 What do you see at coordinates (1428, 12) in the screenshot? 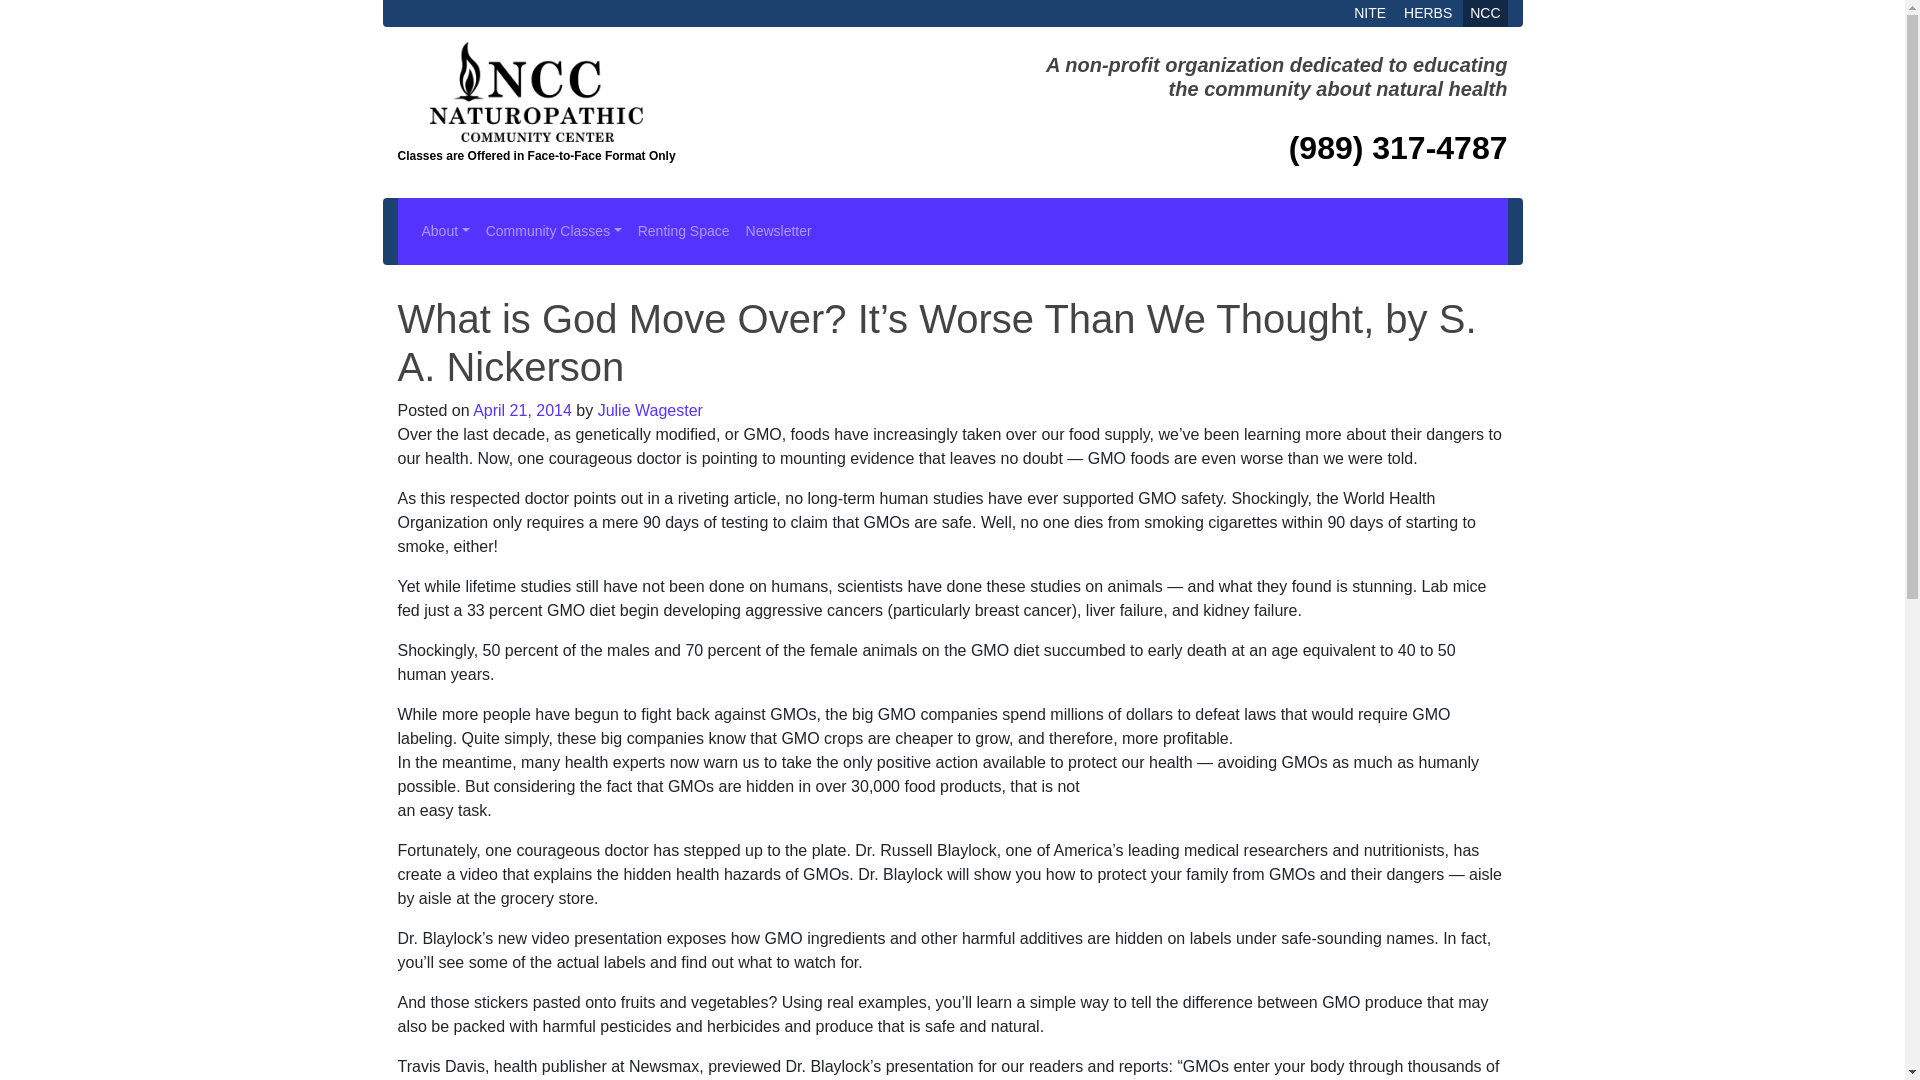
I see `HERBS` at bounding box center [1428, 12].